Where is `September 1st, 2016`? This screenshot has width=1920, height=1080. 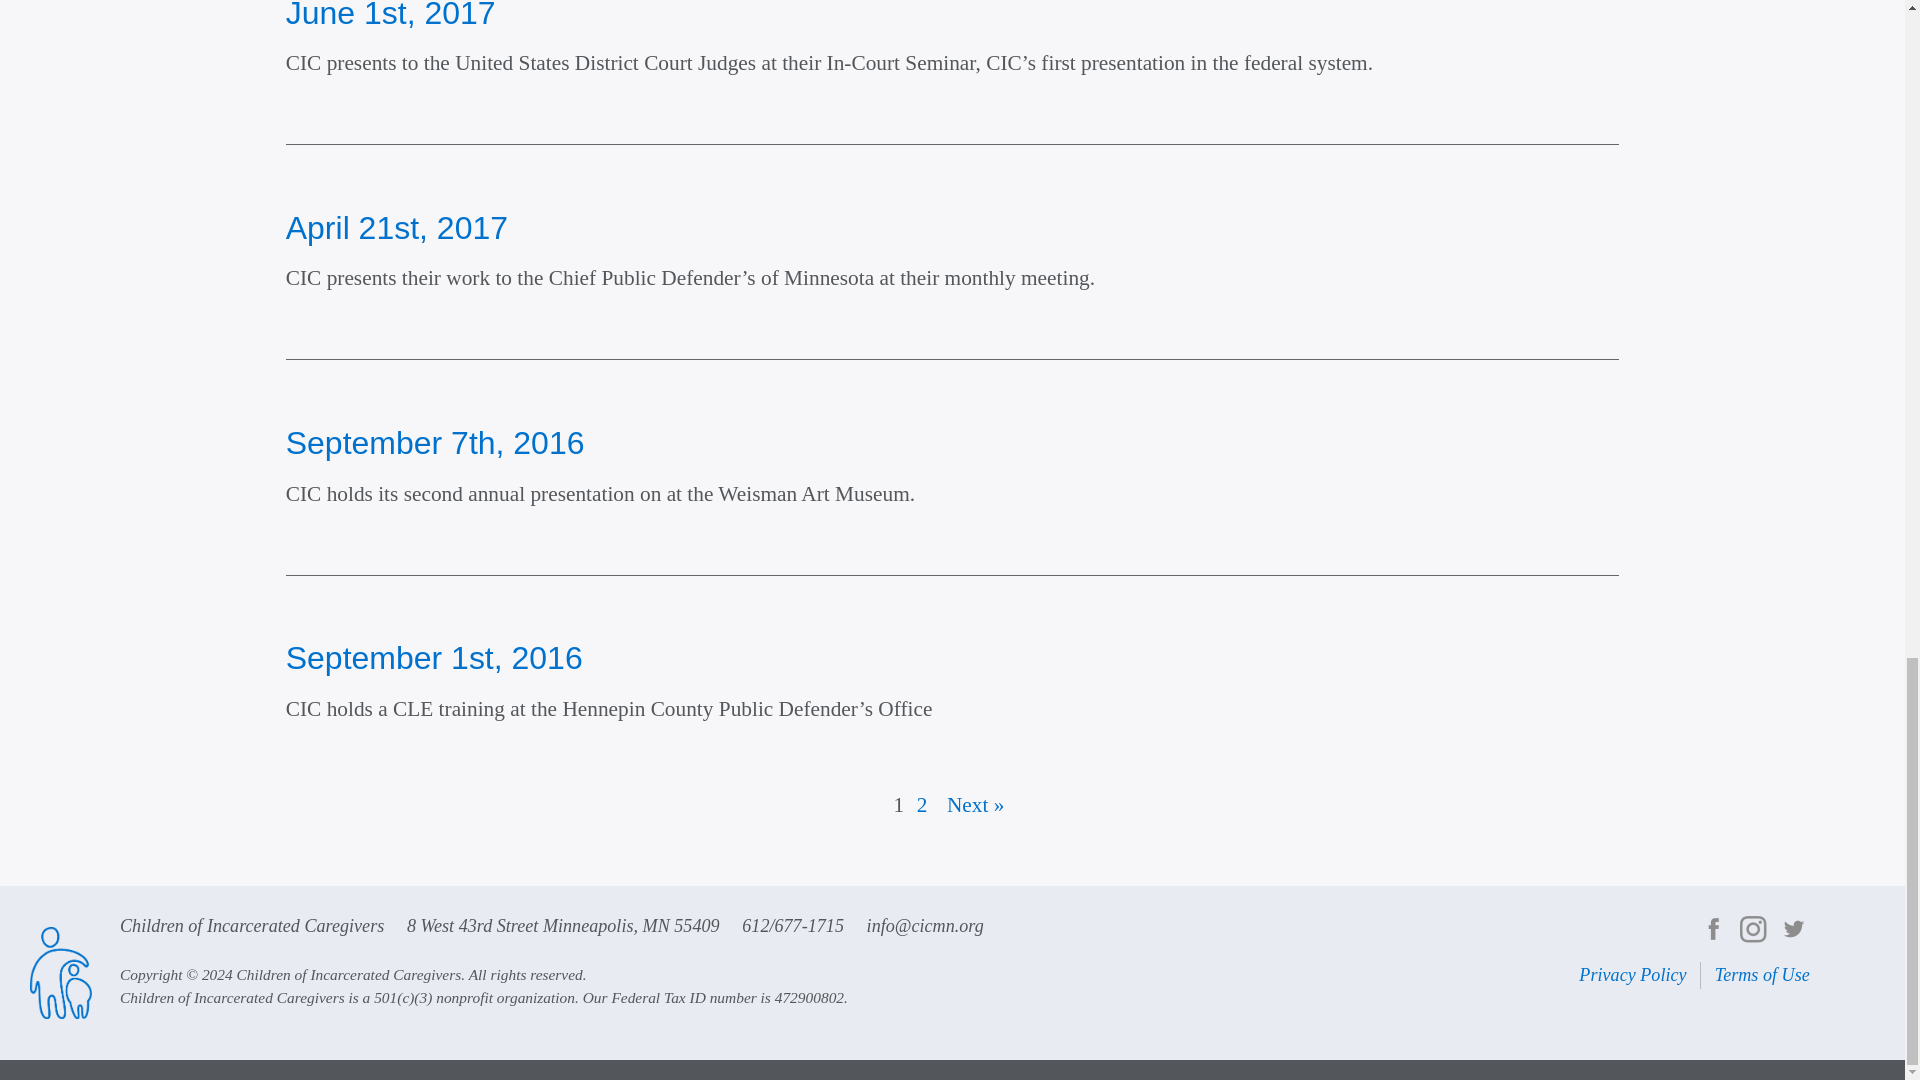 September 1st, 2016 is located at coordinates (434, 658).